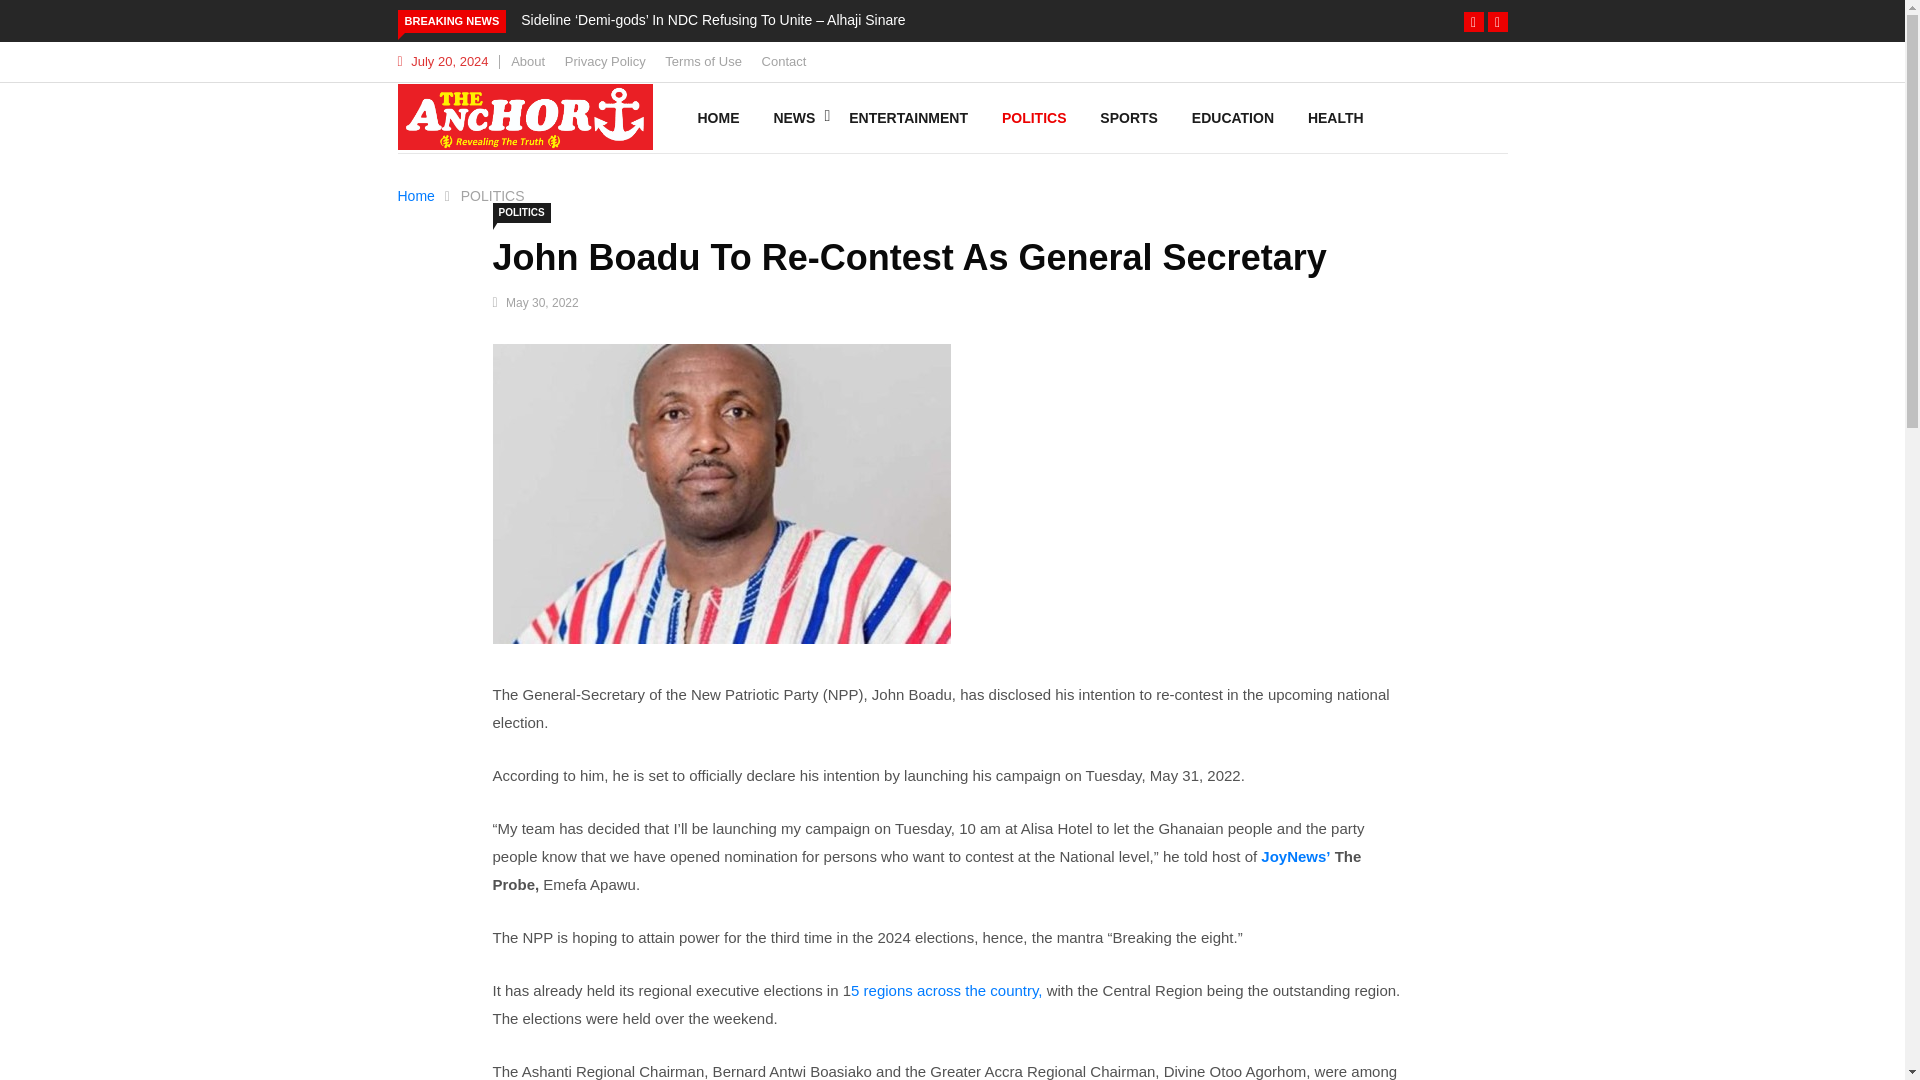 Image resolution: width=1920 pixels, height=1080 pixels. Describe the element at coordinates (718, 118) in the screenshot. I see `HOME` at that location.